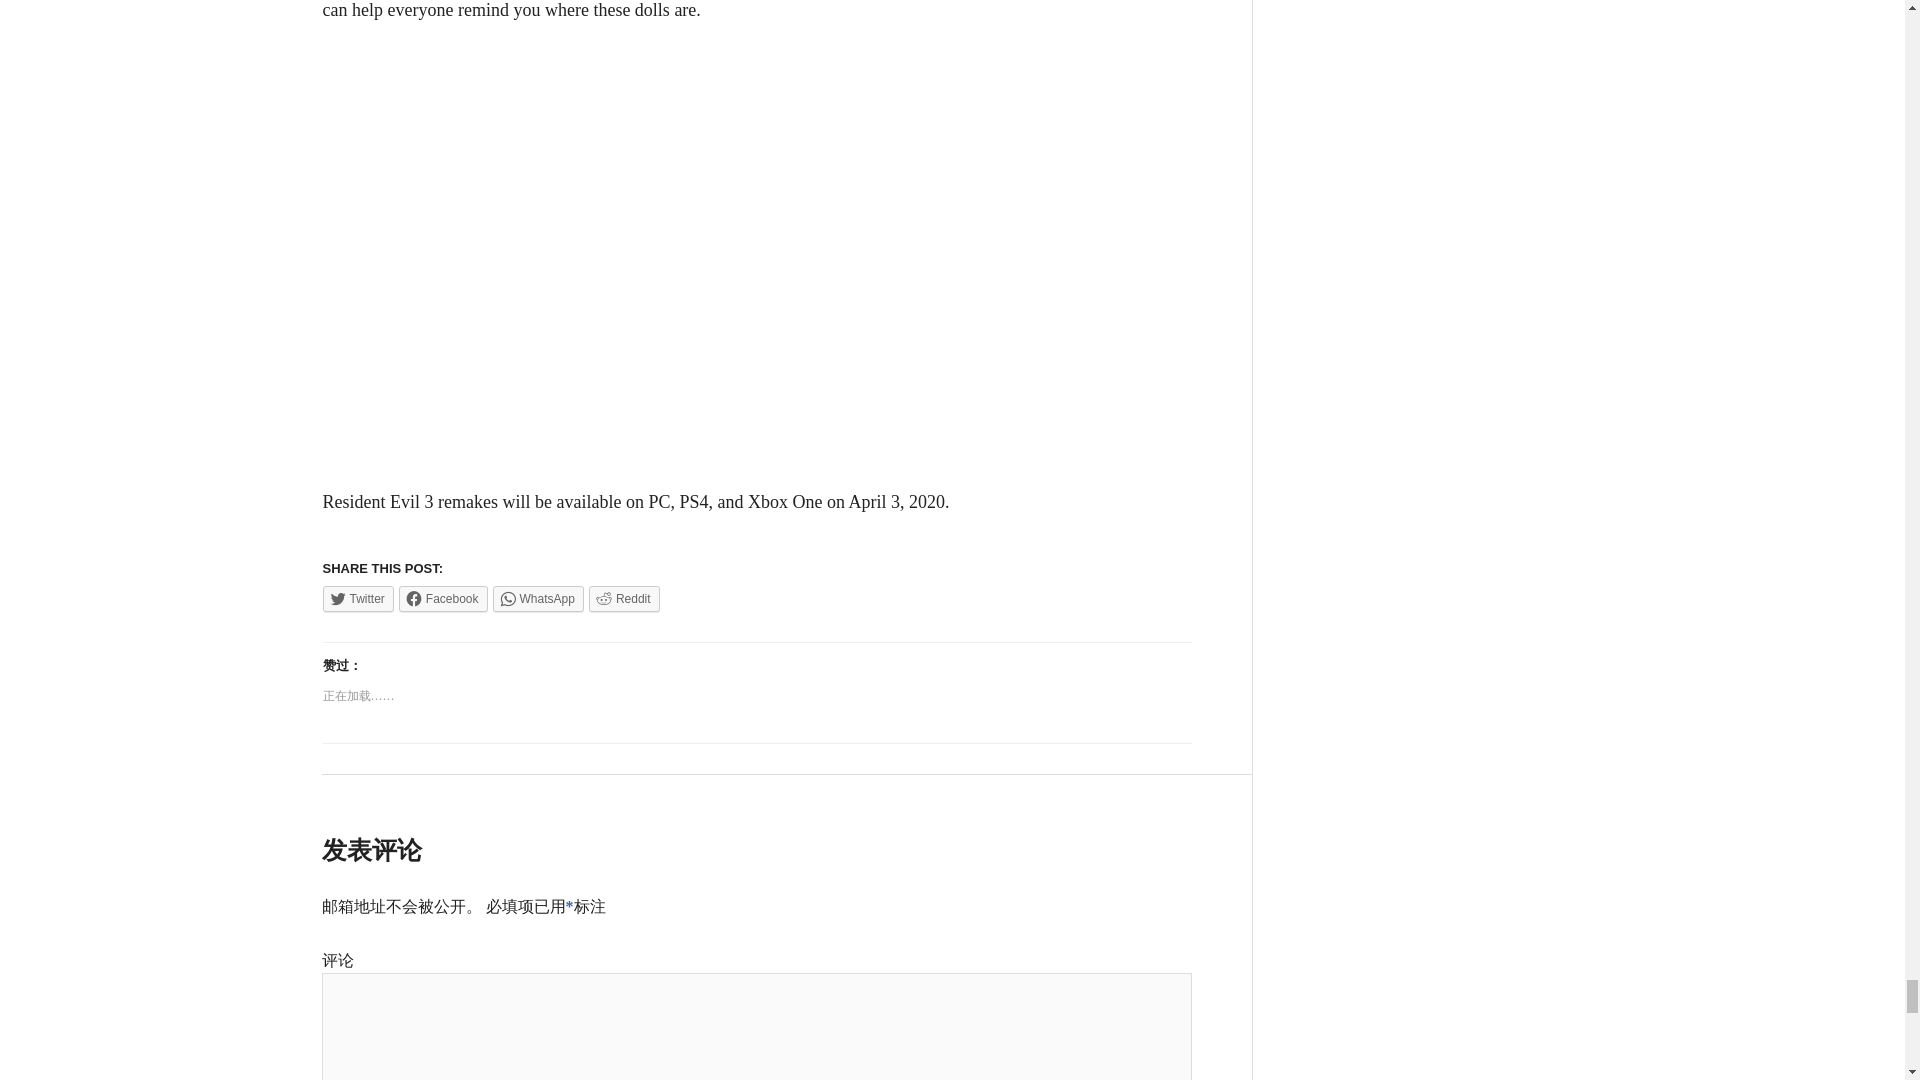 Image resolution: width=1920 pixels, height=1080 pixels. I want to click on Facebook, so click(443, 599).